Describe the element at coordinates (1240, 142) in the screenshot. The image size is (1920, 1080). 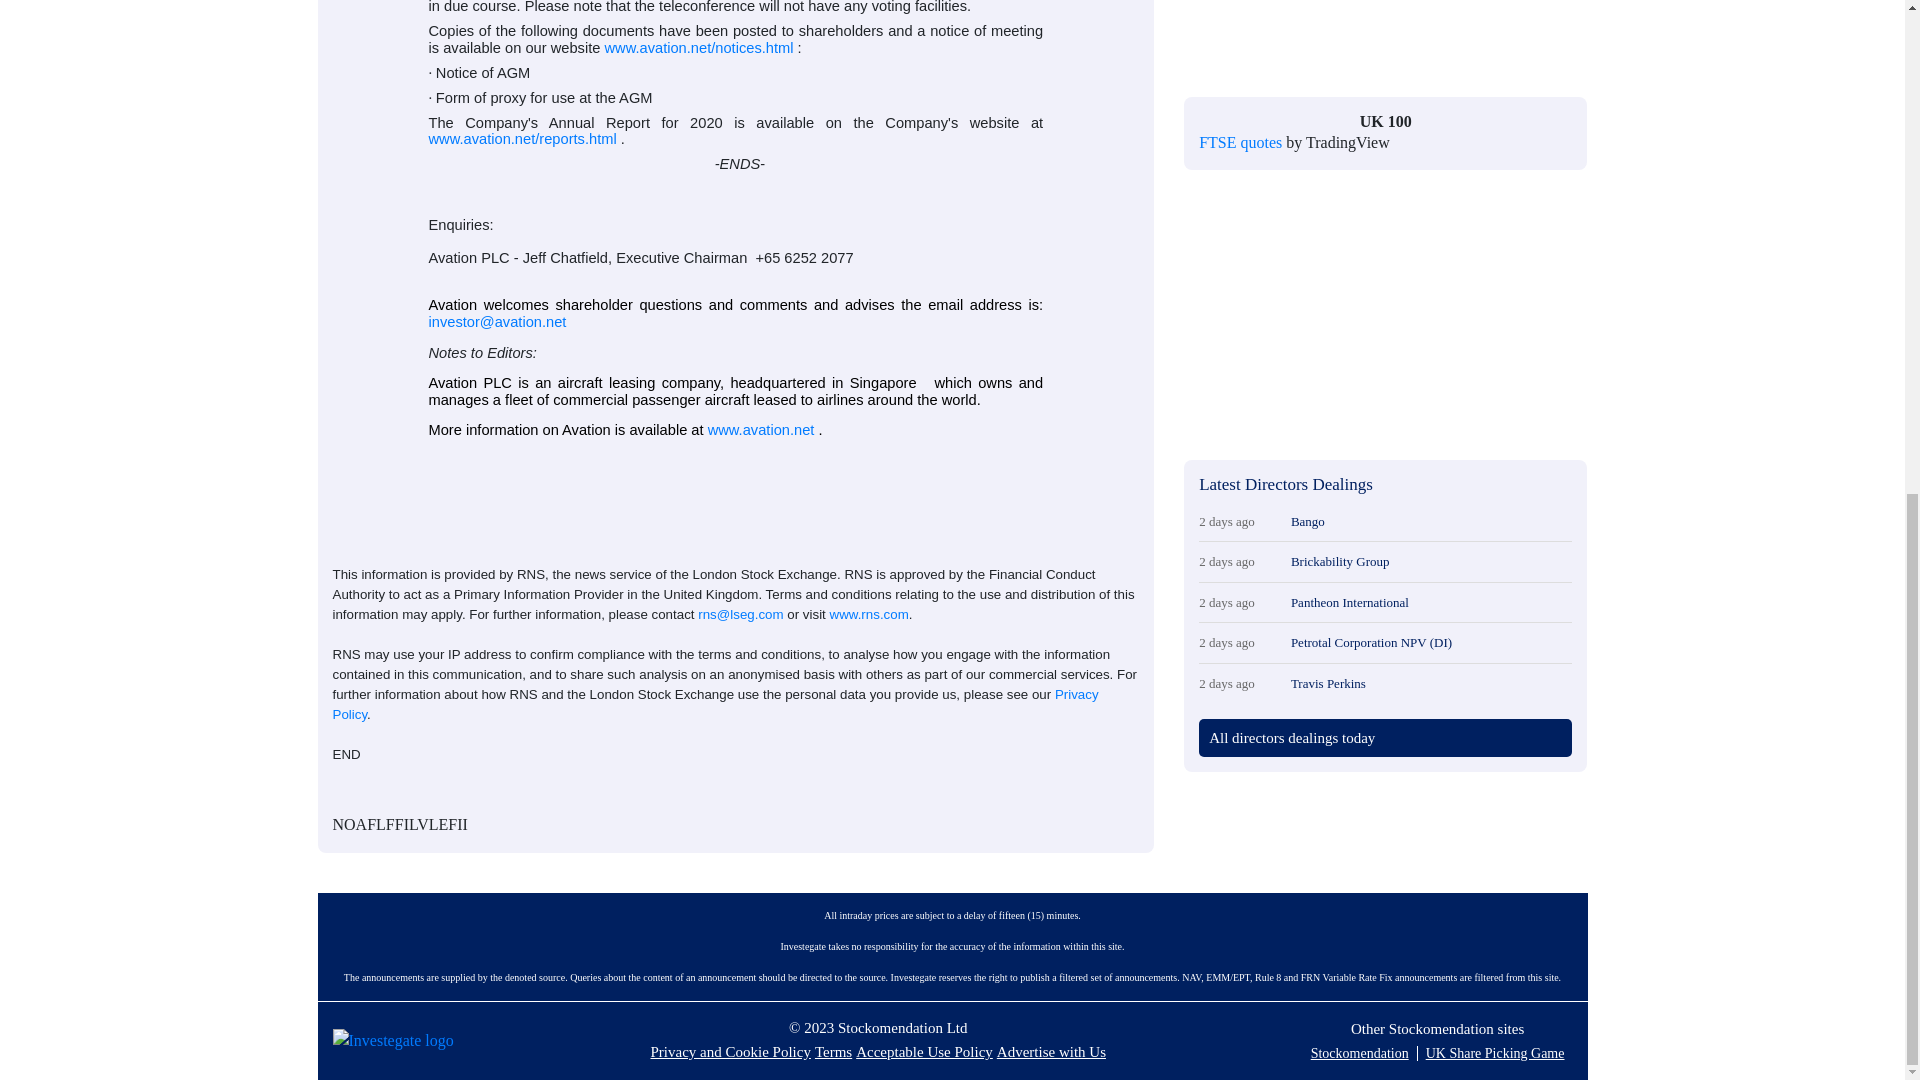
I see `FTSE quotes` at that location.